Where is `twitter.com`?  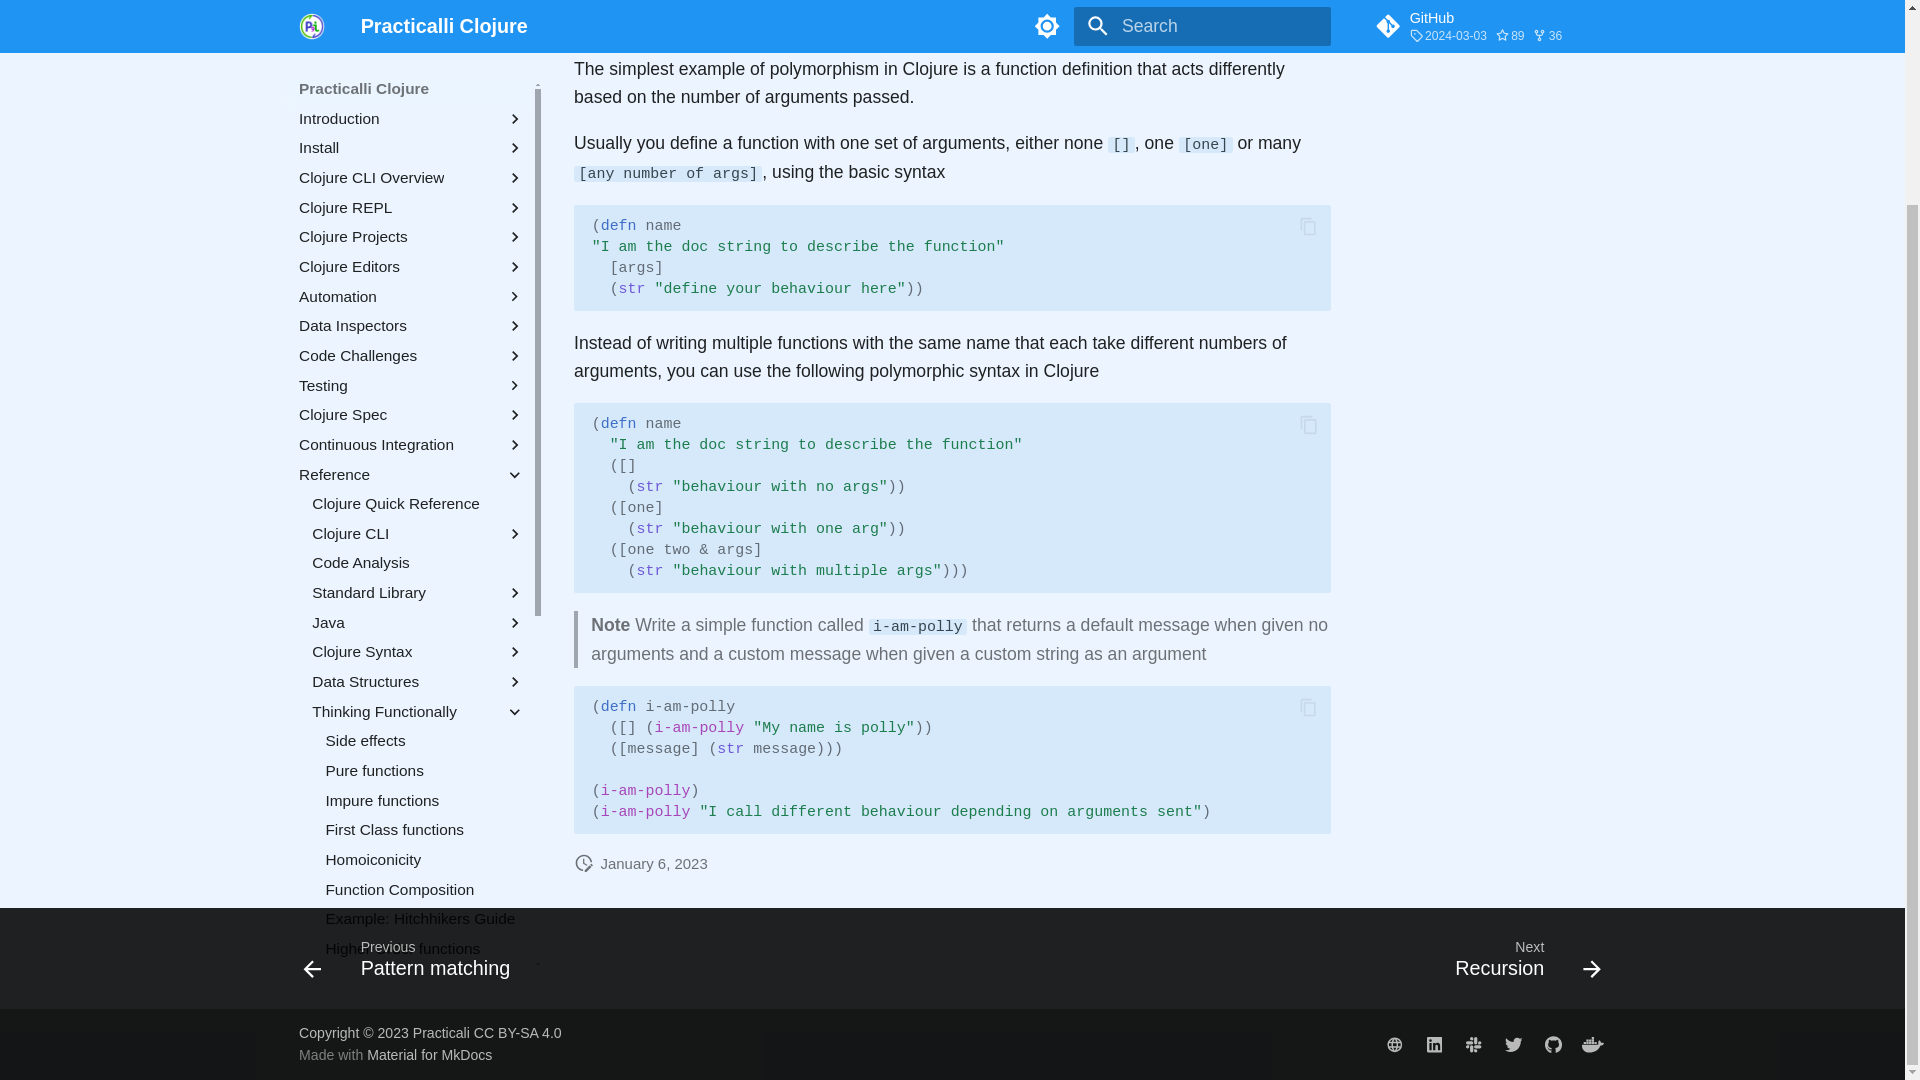
twitter.com is located at coordinates (1512, 1043).